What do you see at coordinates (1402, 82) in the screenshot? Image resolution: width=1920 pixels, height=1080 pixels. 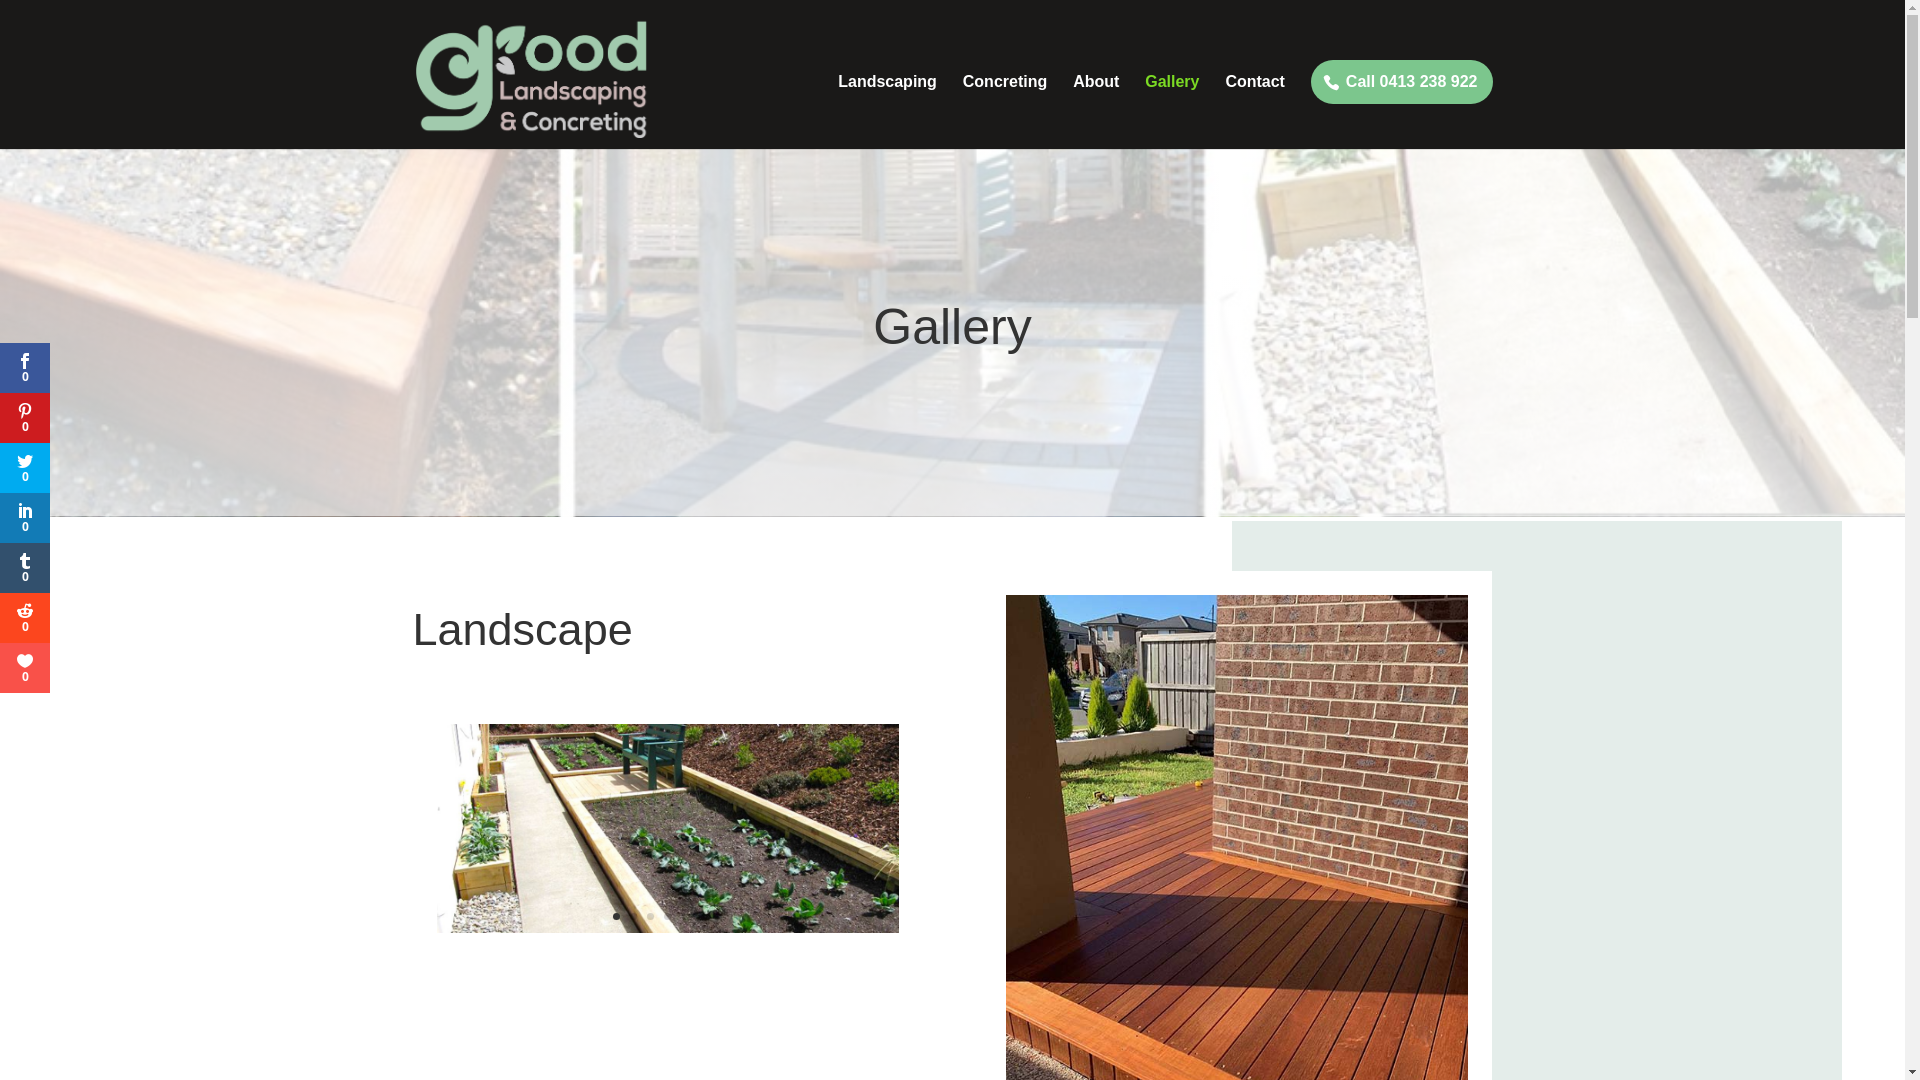 I see `Call 0413 238 922` at bounding box center [1402, 82].